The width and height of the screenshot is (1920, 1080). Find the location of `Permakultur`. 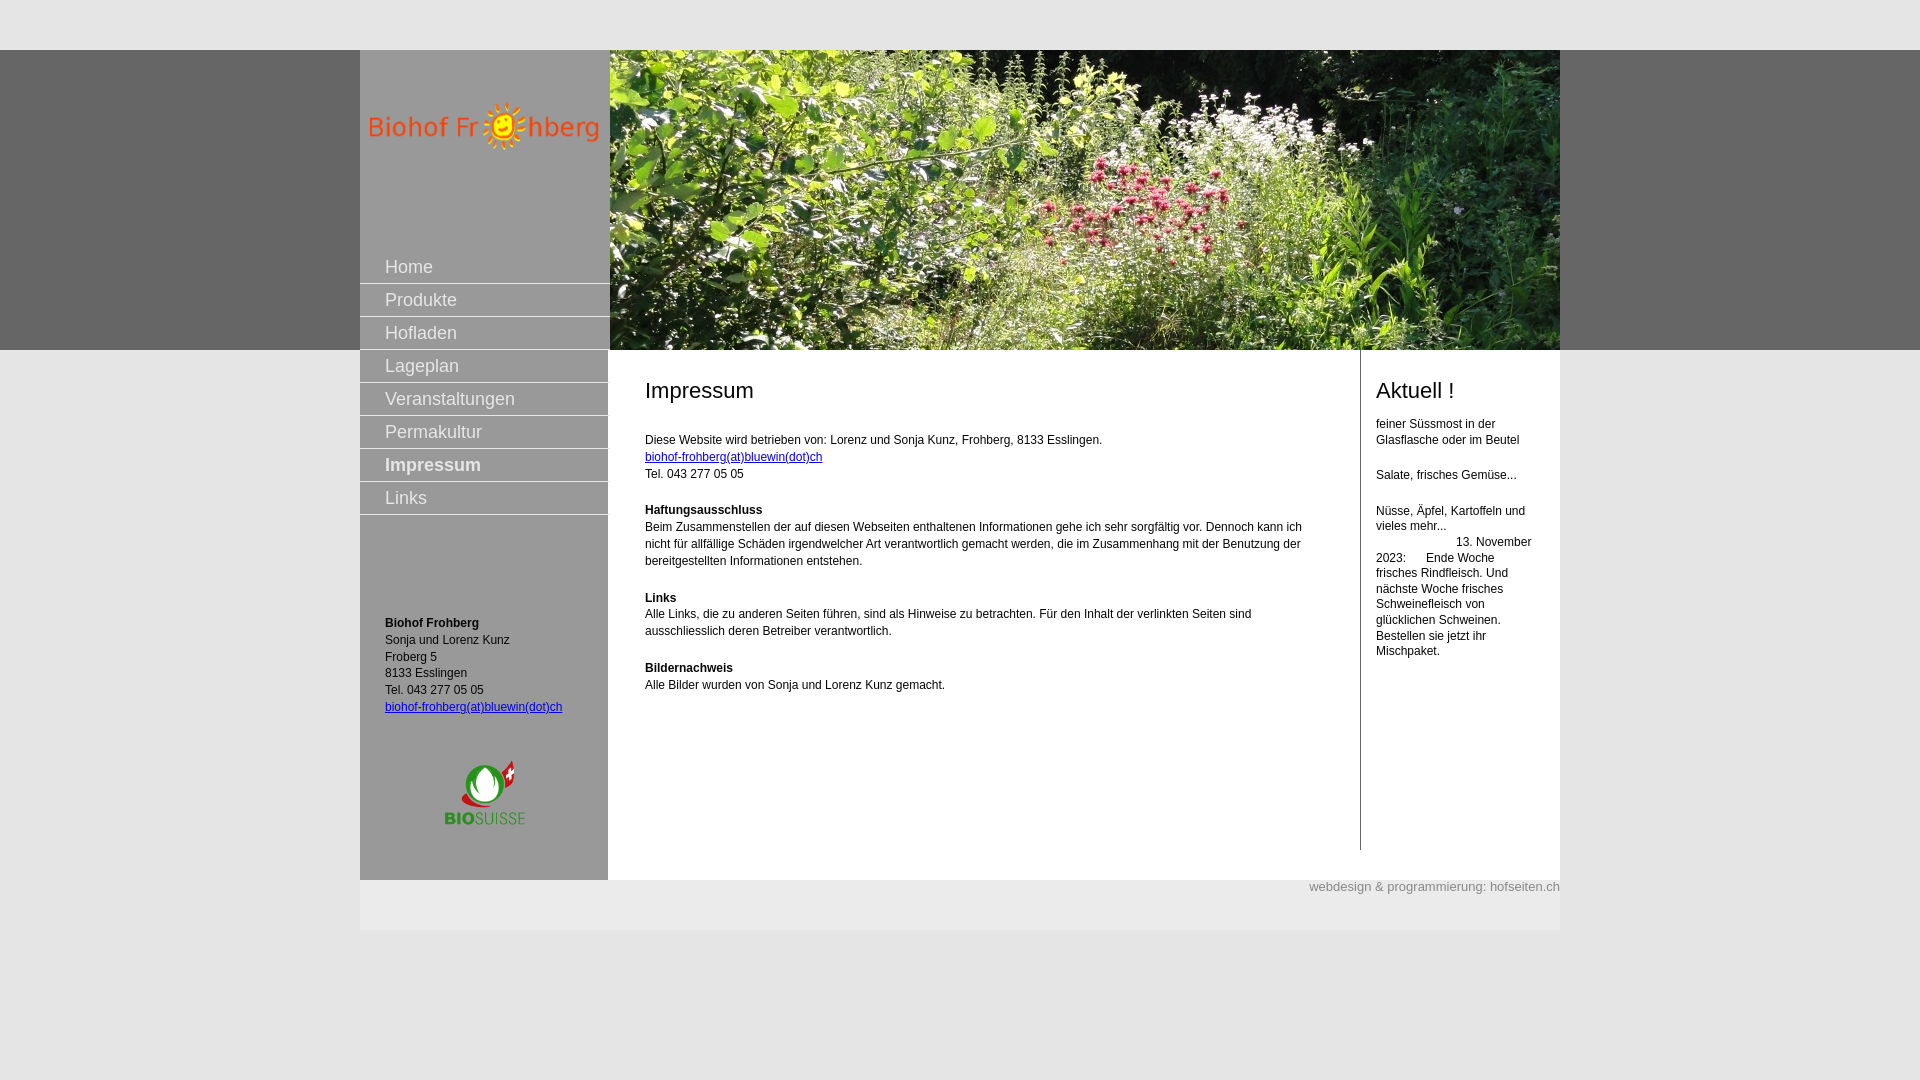

Permakultur is located at coordinates (434, 432).